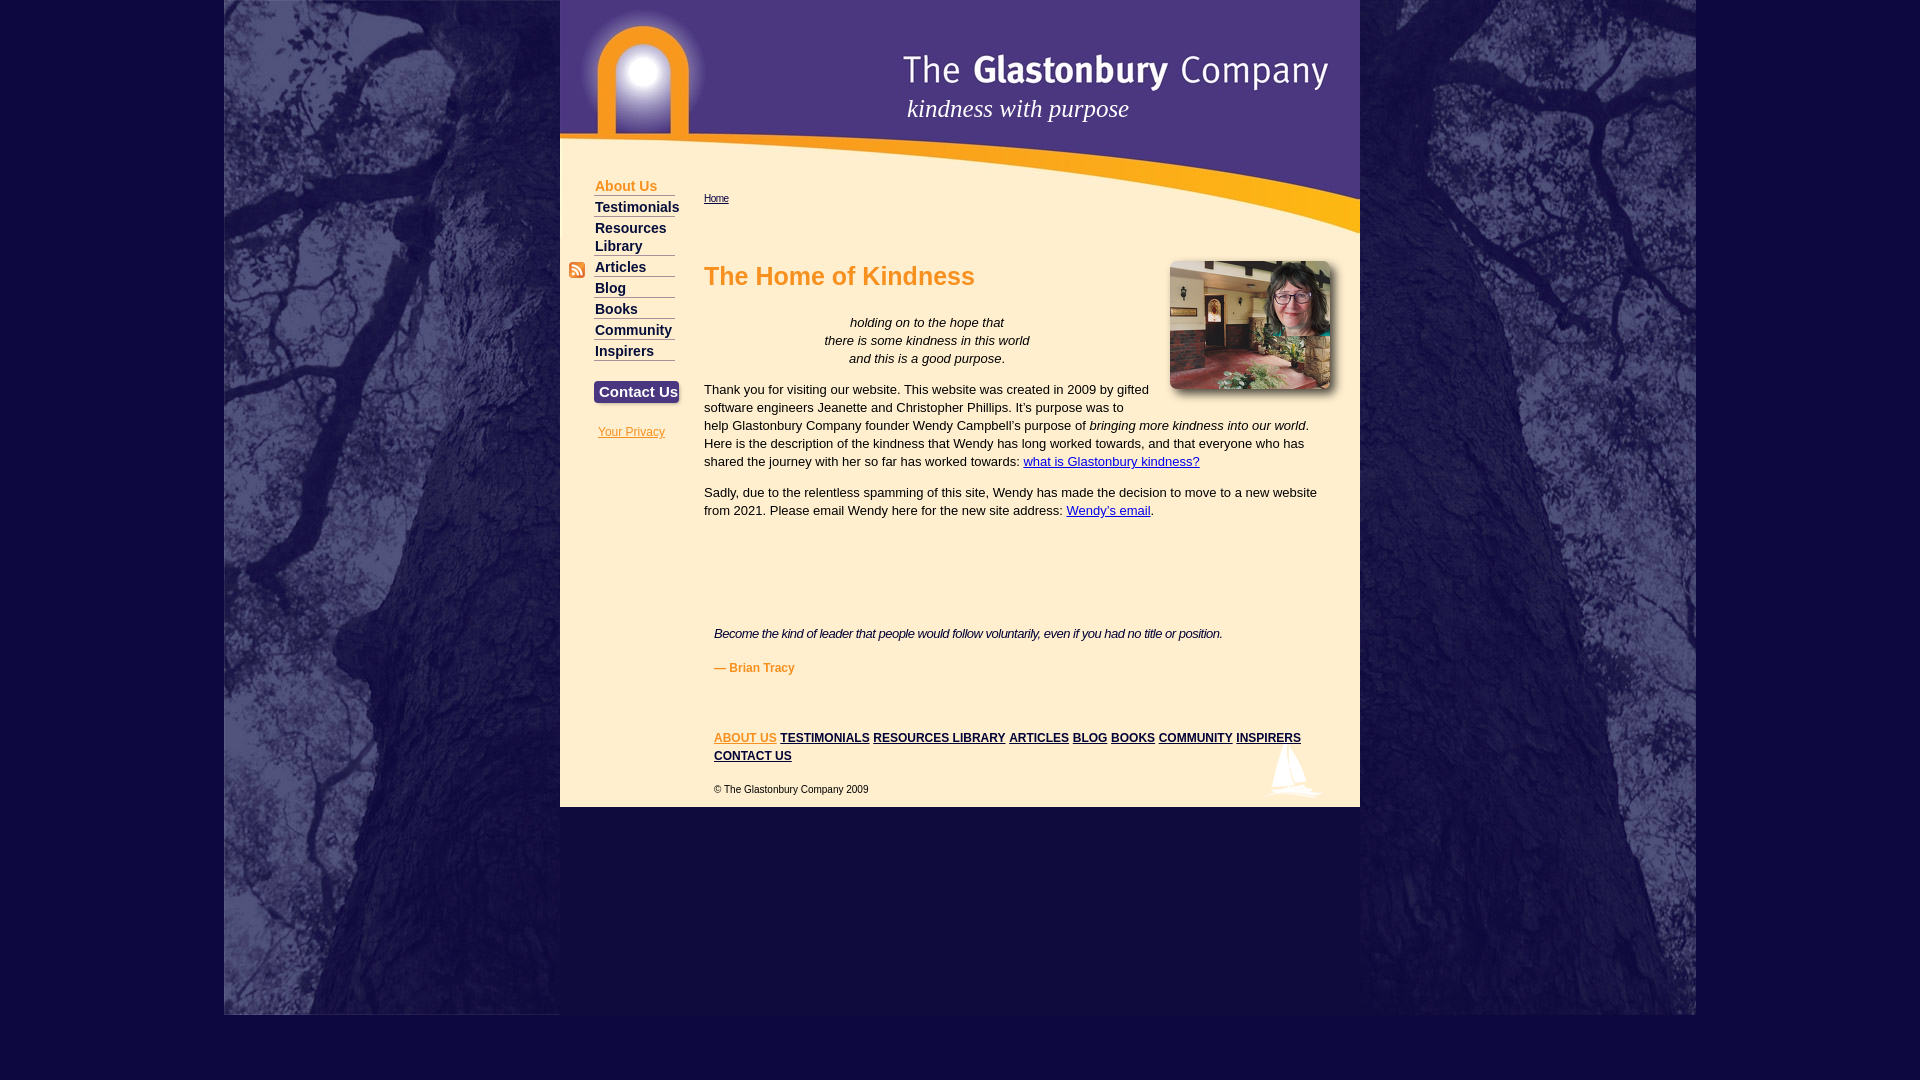  Describe the element at coordinates (634, 206) in the screenshot. I see `Testimonials` at that location.